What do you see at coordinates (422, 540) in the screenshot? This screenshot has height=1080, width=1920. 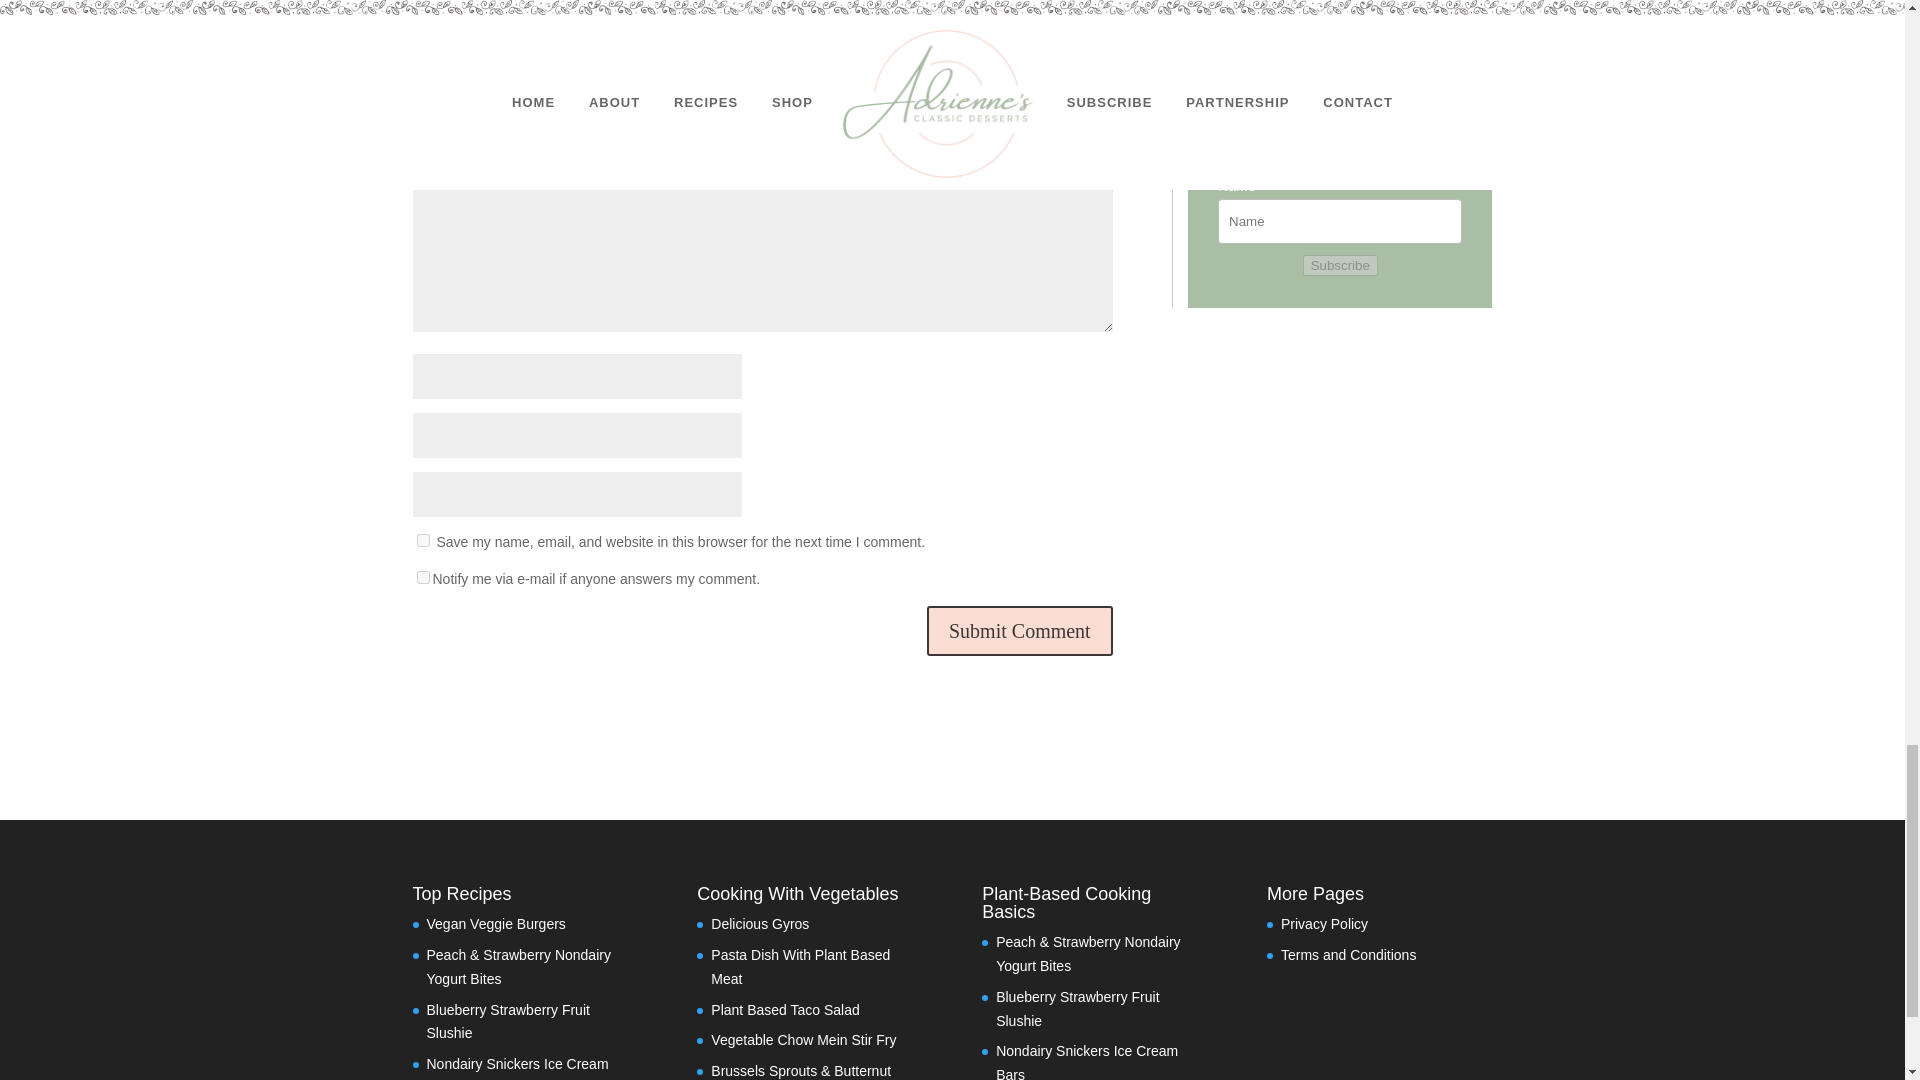 I see `yes` at bounding box center [422, 540].